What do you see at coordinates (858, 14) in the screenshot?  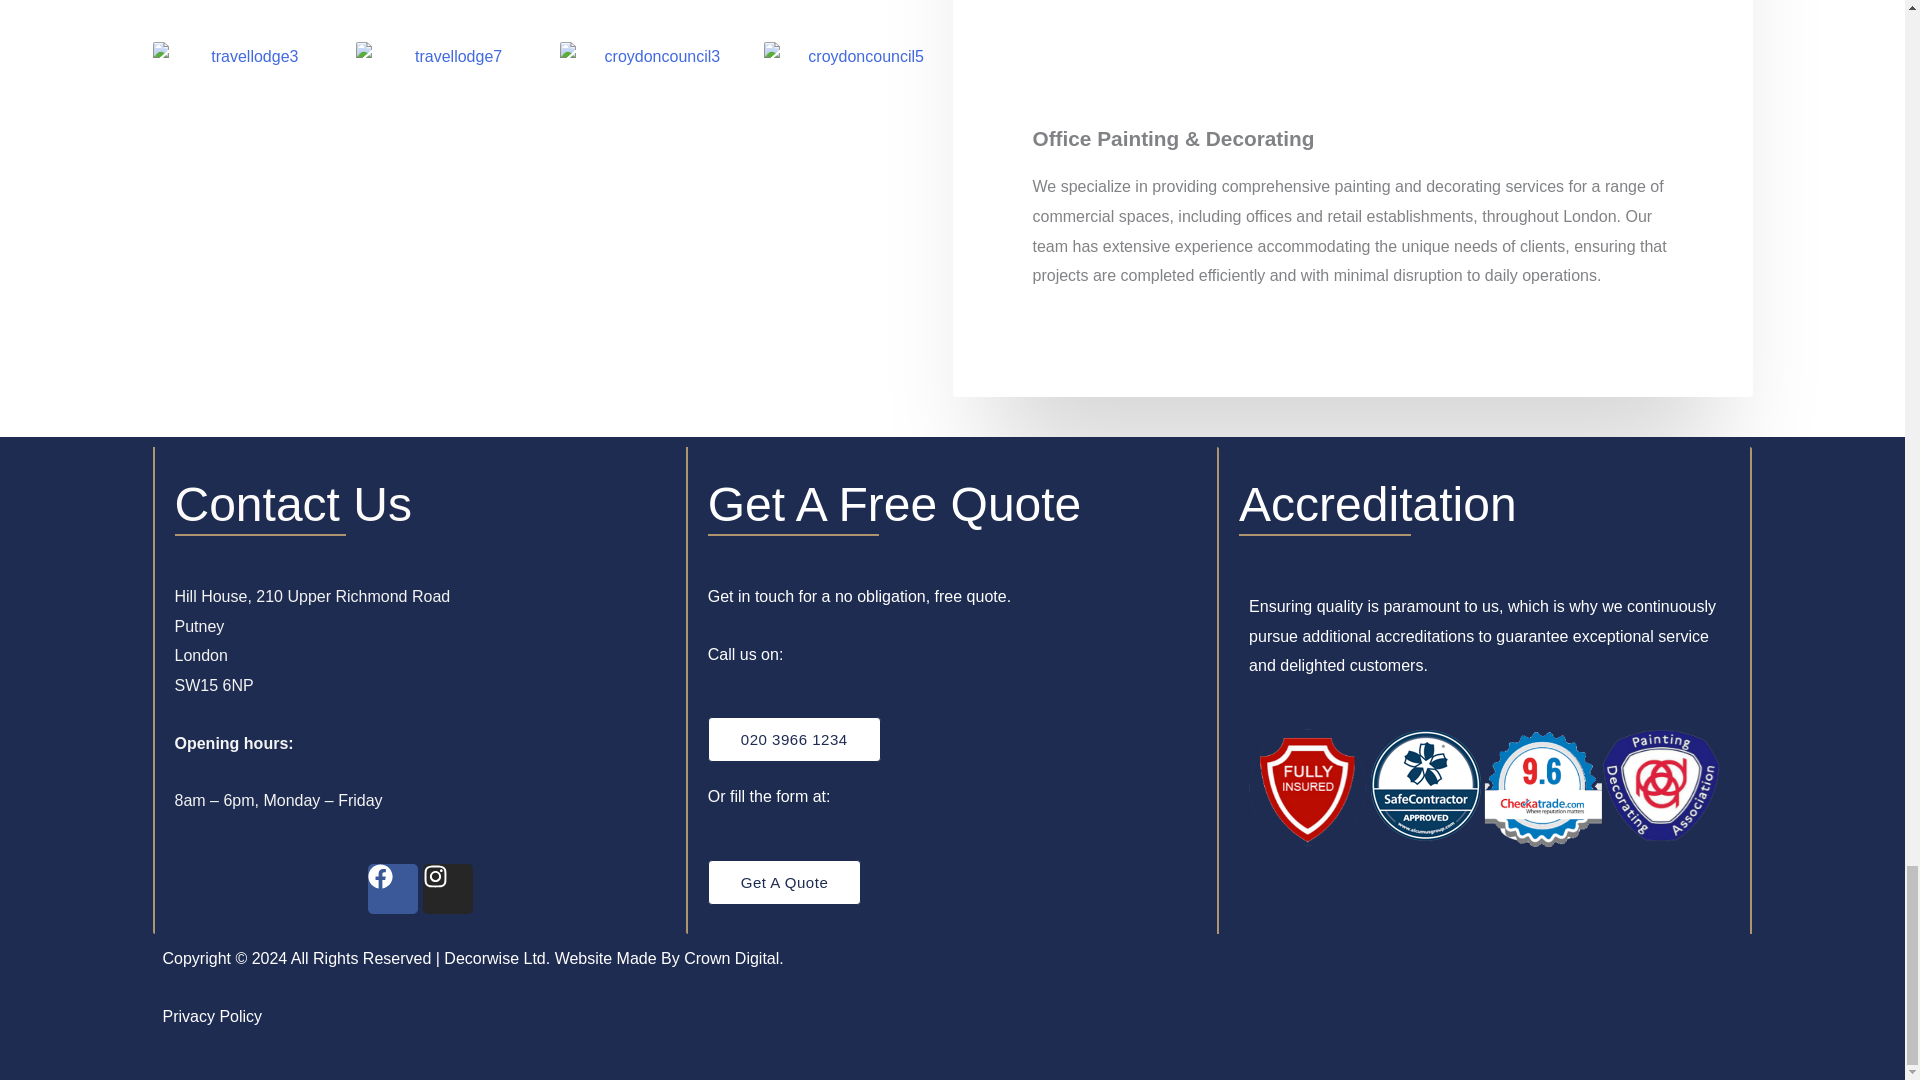 I see `officeEC1 Medium` at bounding box center [858, 14].